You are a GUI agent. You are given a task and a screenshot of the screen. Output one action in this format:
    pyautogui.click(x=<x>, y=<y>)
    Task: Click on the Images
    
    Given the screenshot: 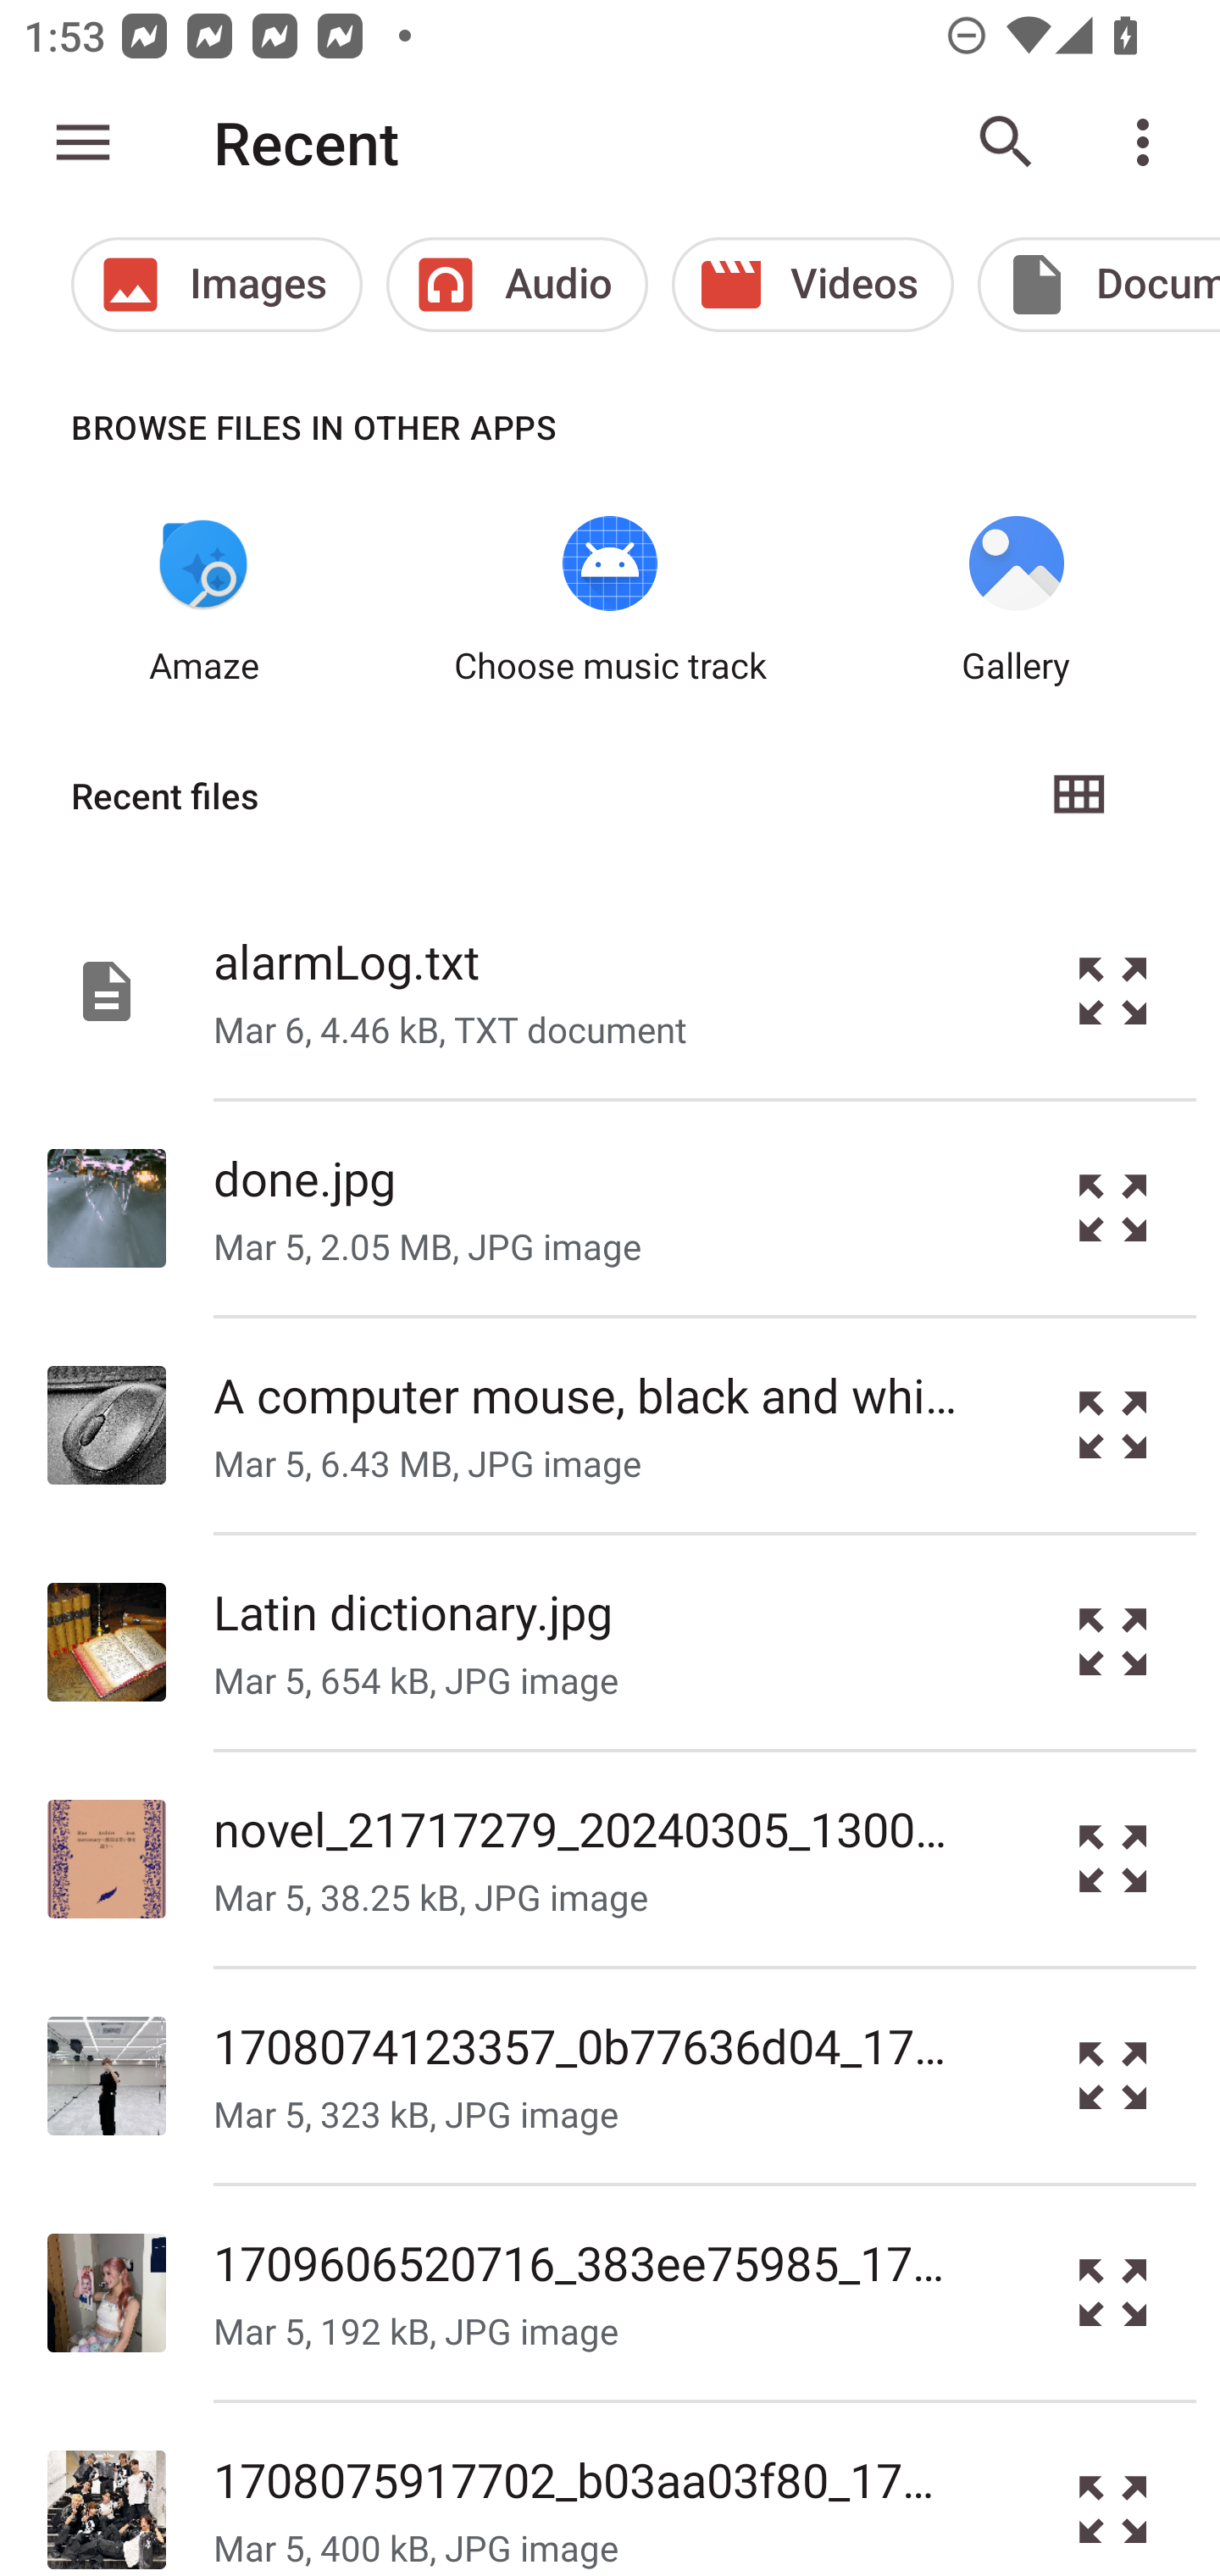 What is the action you would take?
    pyautogui.click(x=216, y=285)
    